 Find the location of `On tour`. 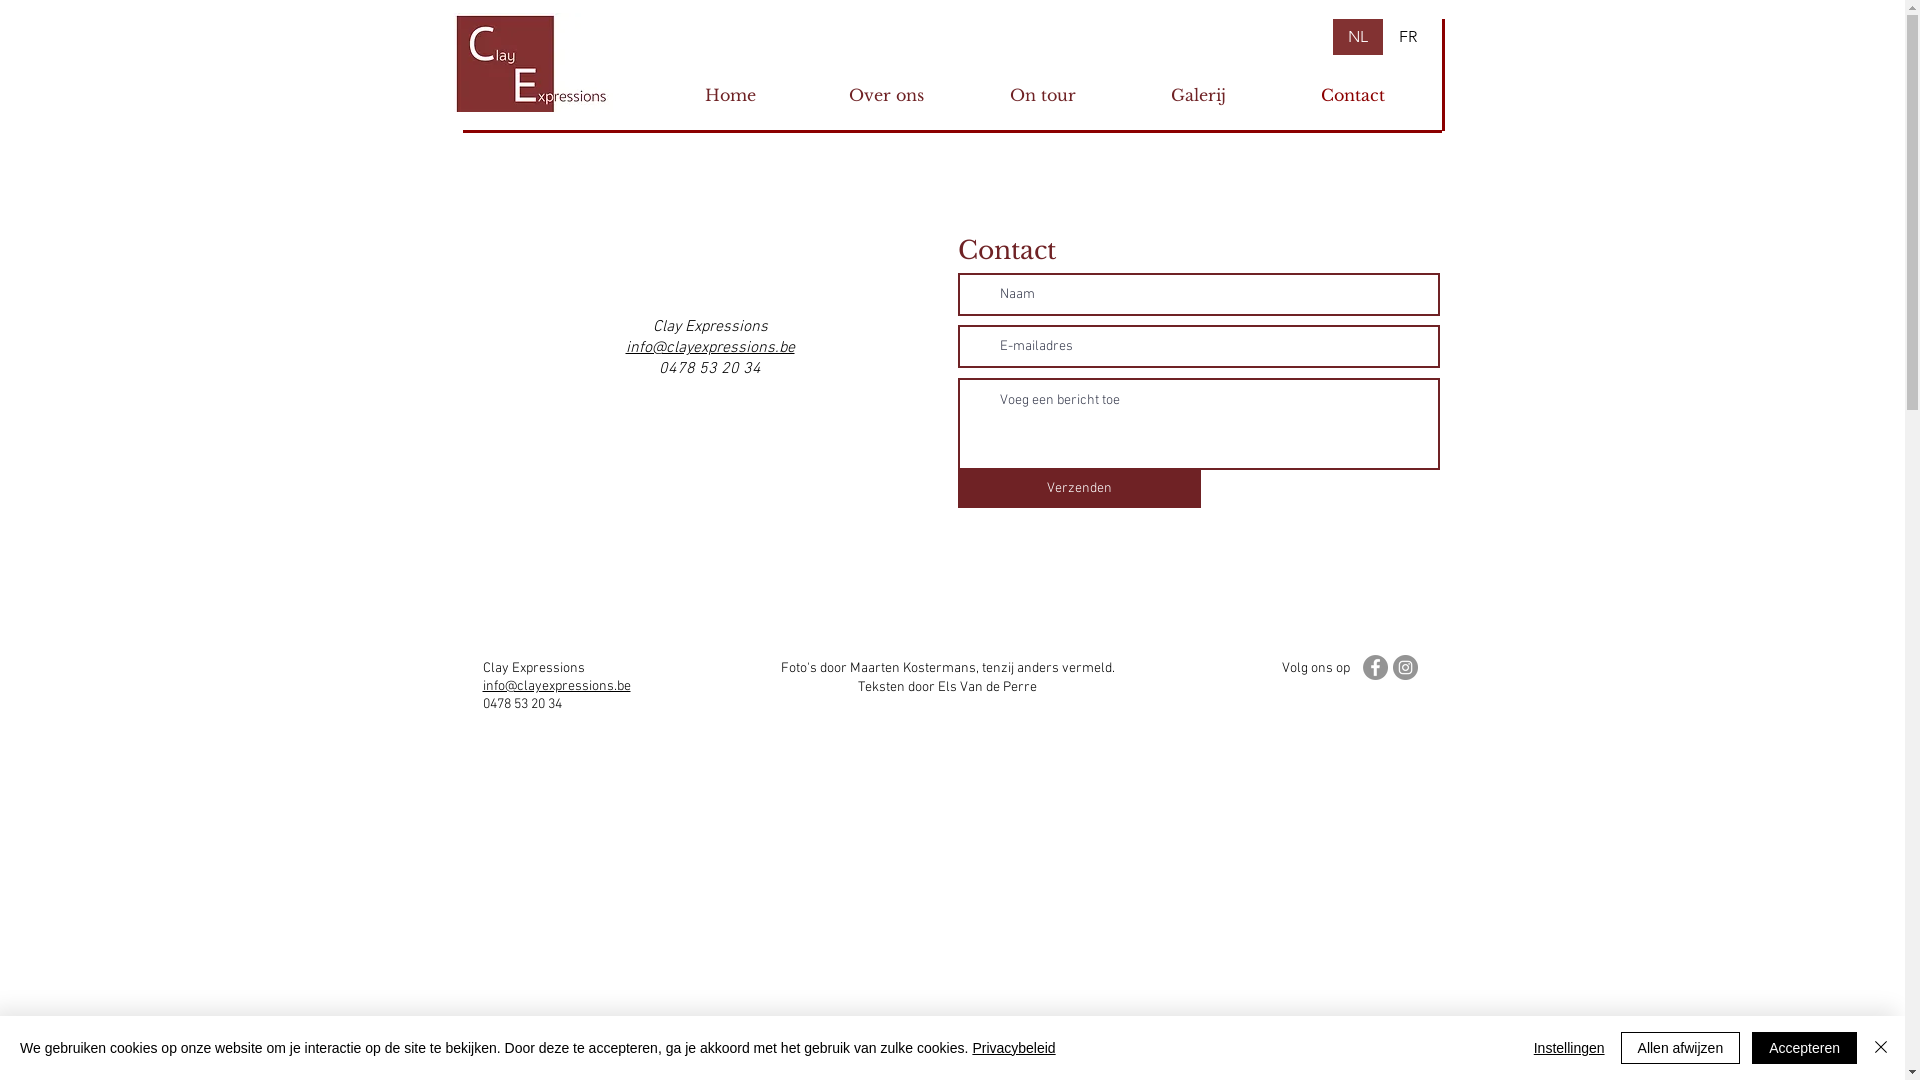

On tour is located at coordinates (1042, 95).